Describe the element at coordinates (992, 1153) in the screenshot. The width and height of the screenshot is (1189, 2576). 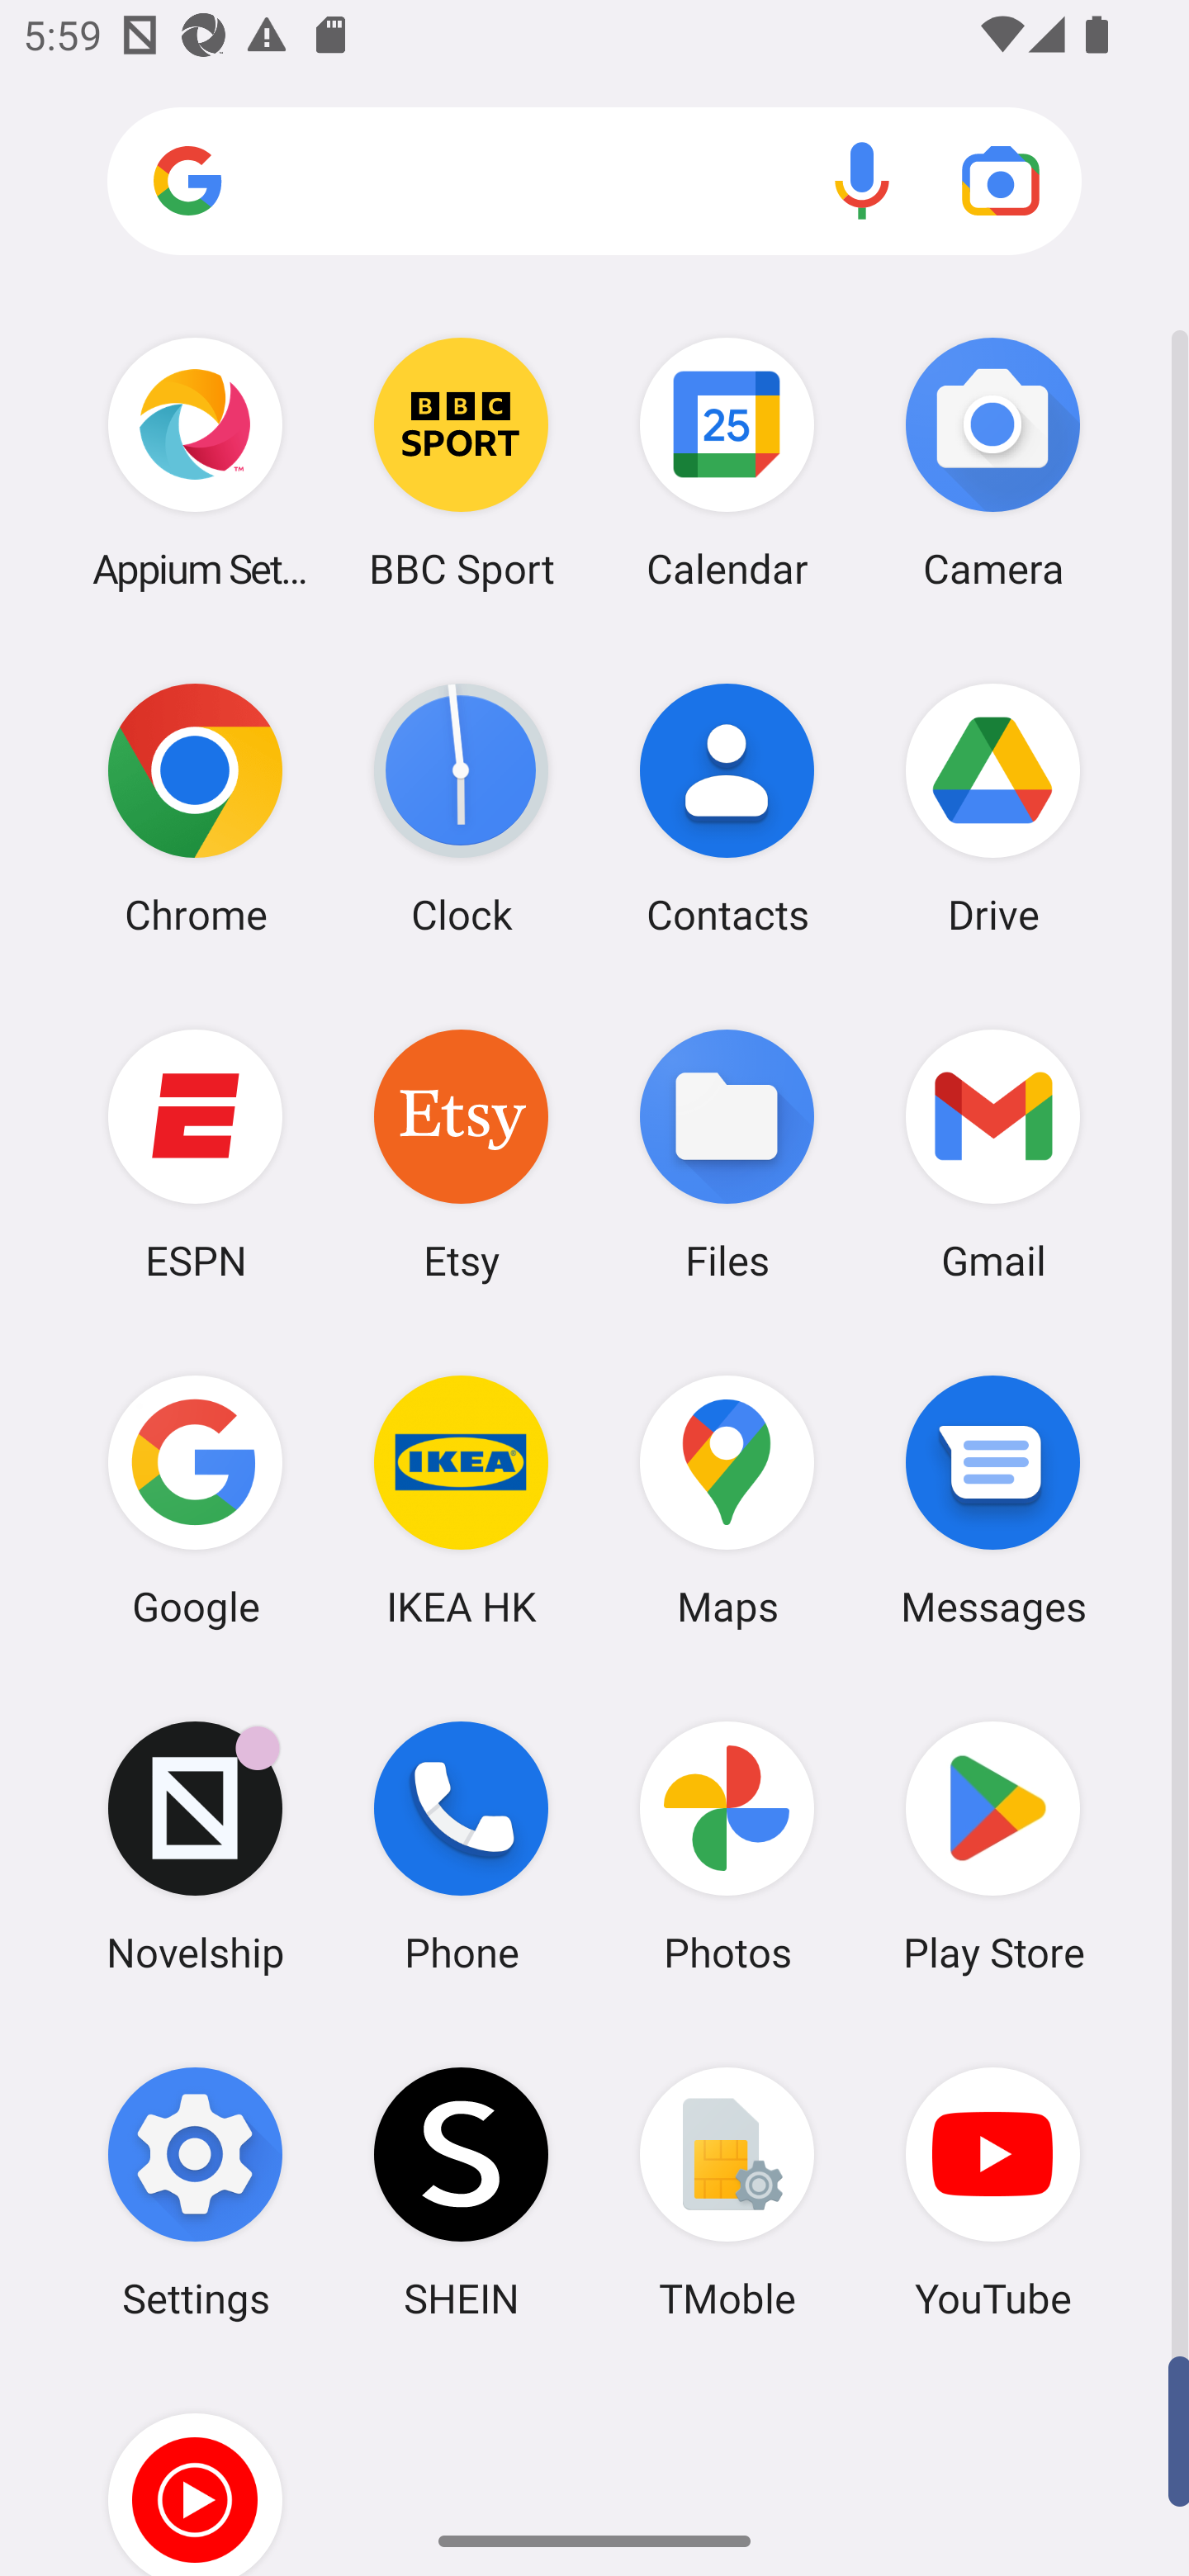
I see `Gmail` at that location.